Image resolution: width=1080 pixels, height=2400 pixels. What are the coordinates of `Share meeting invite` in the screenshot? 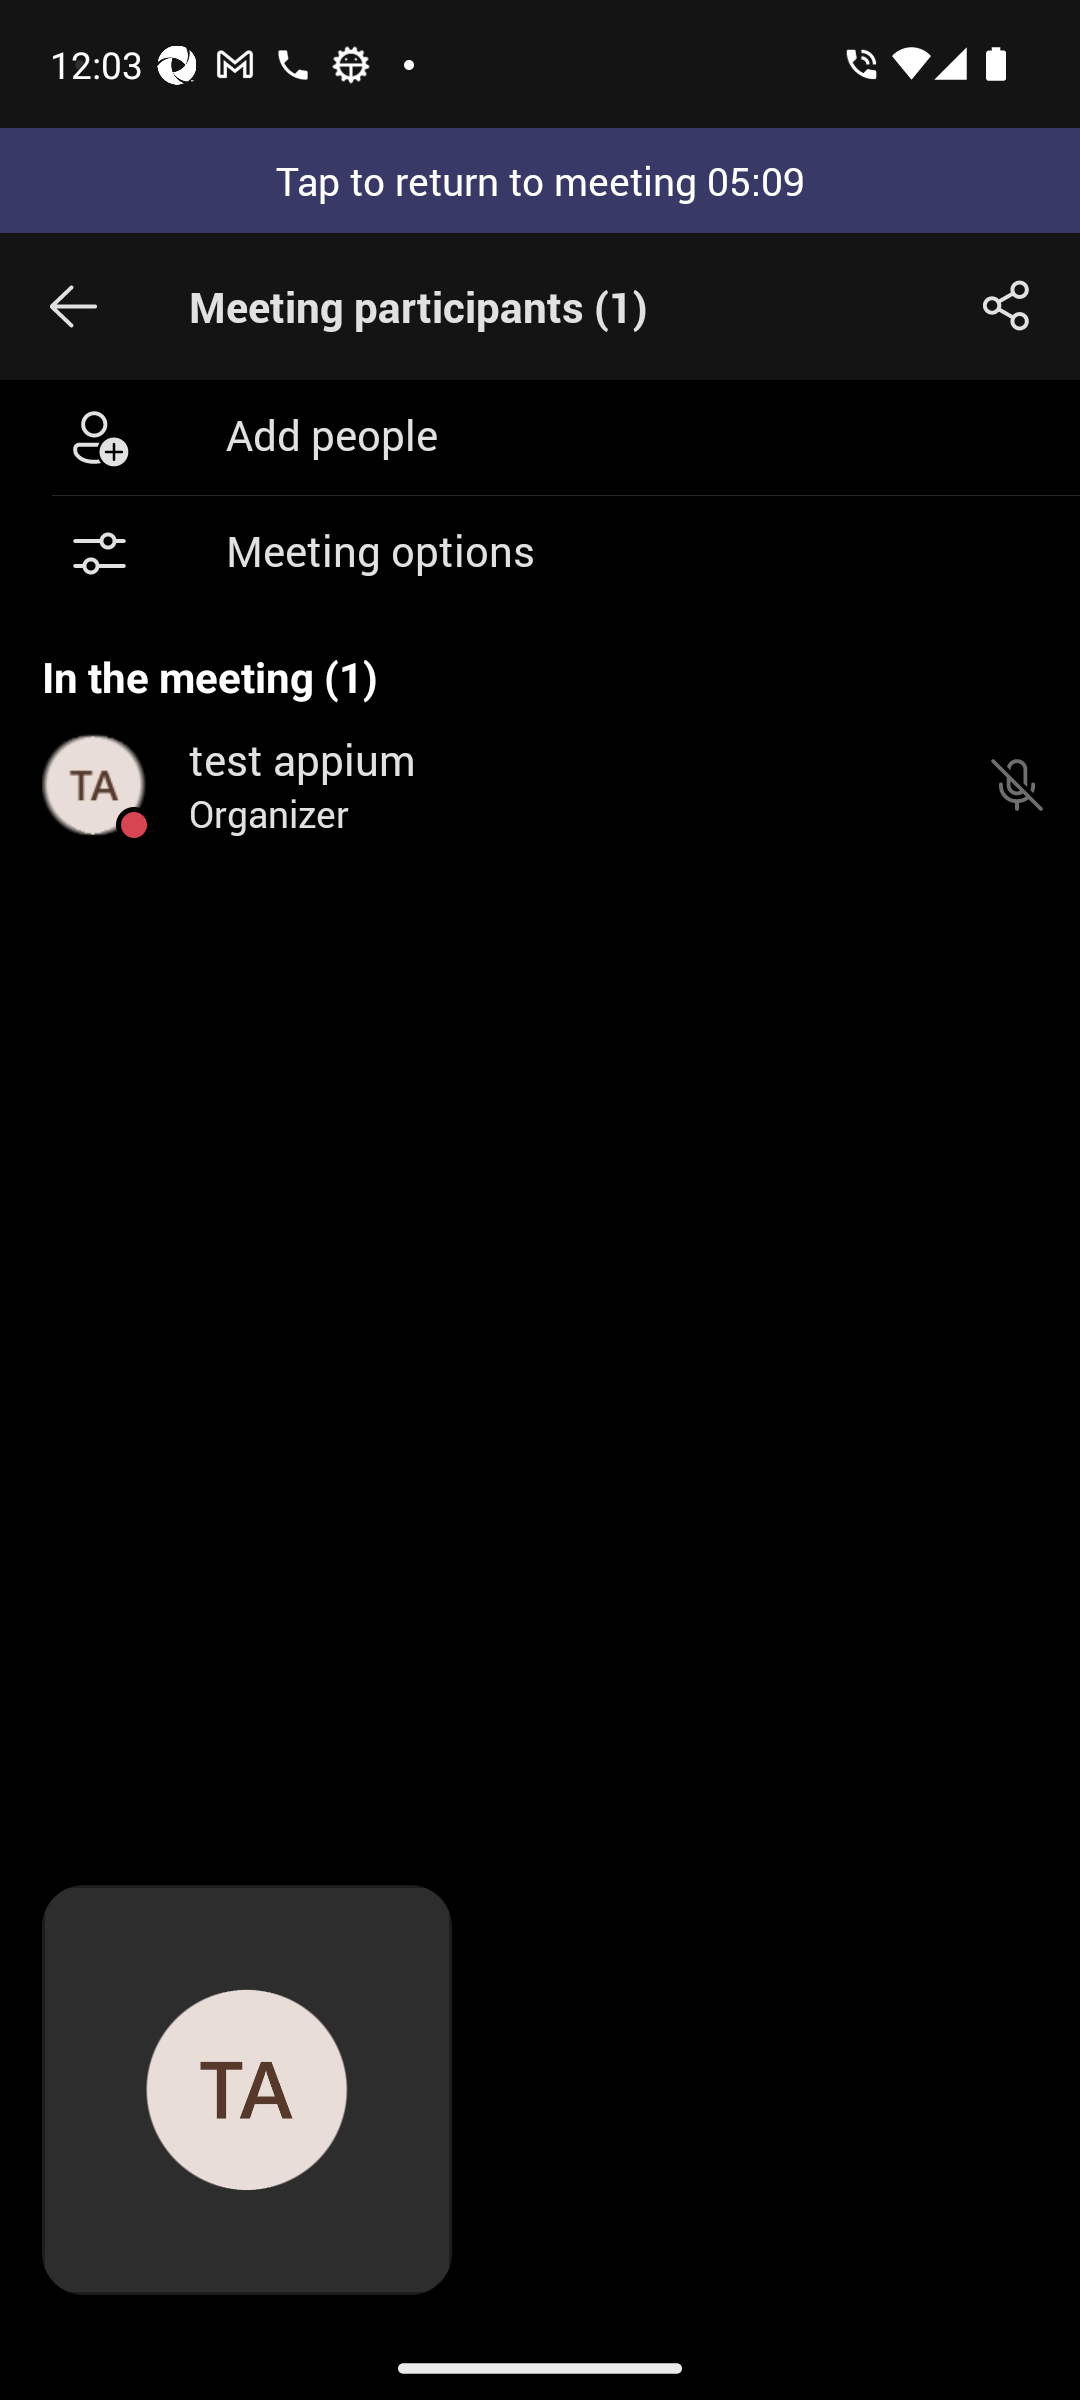 It's located at (1006, 306).